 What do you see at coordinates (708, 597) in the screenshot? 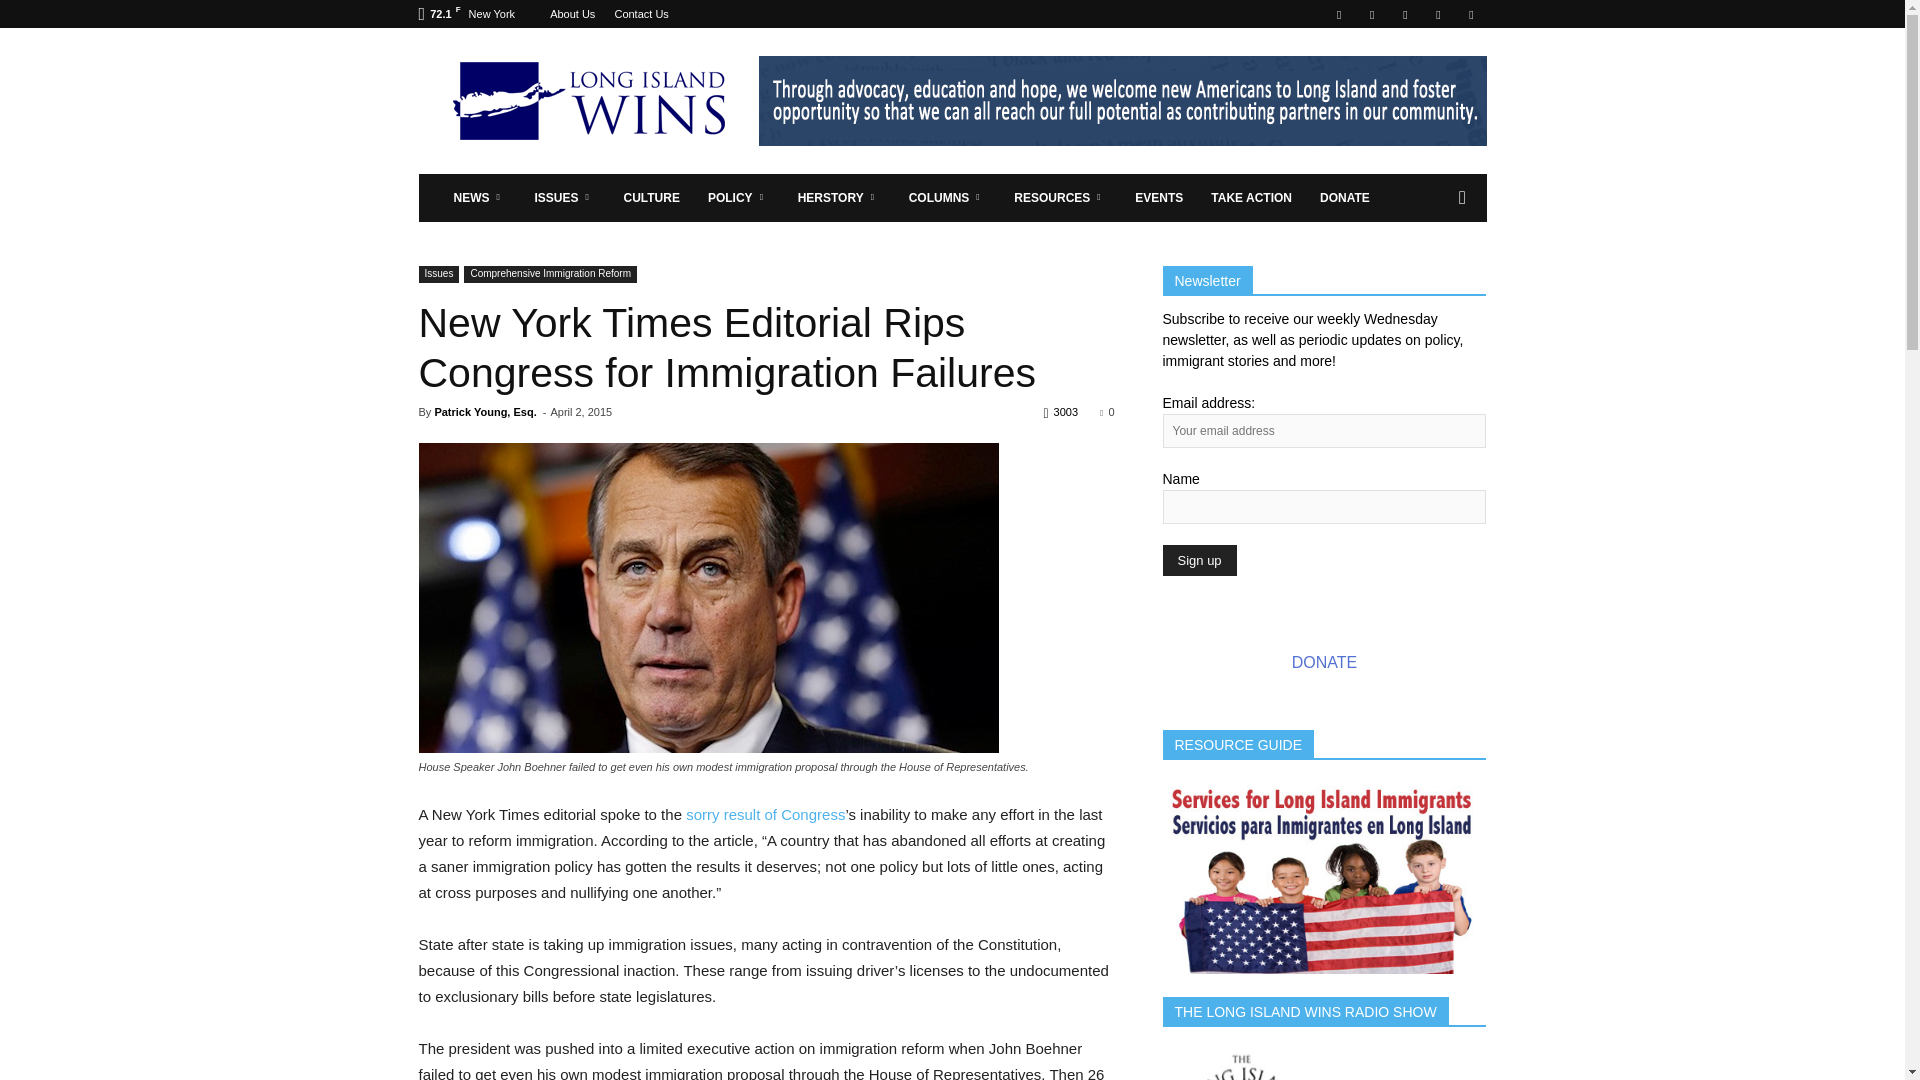
I see `boehner1` at bounding box center [708, 597].